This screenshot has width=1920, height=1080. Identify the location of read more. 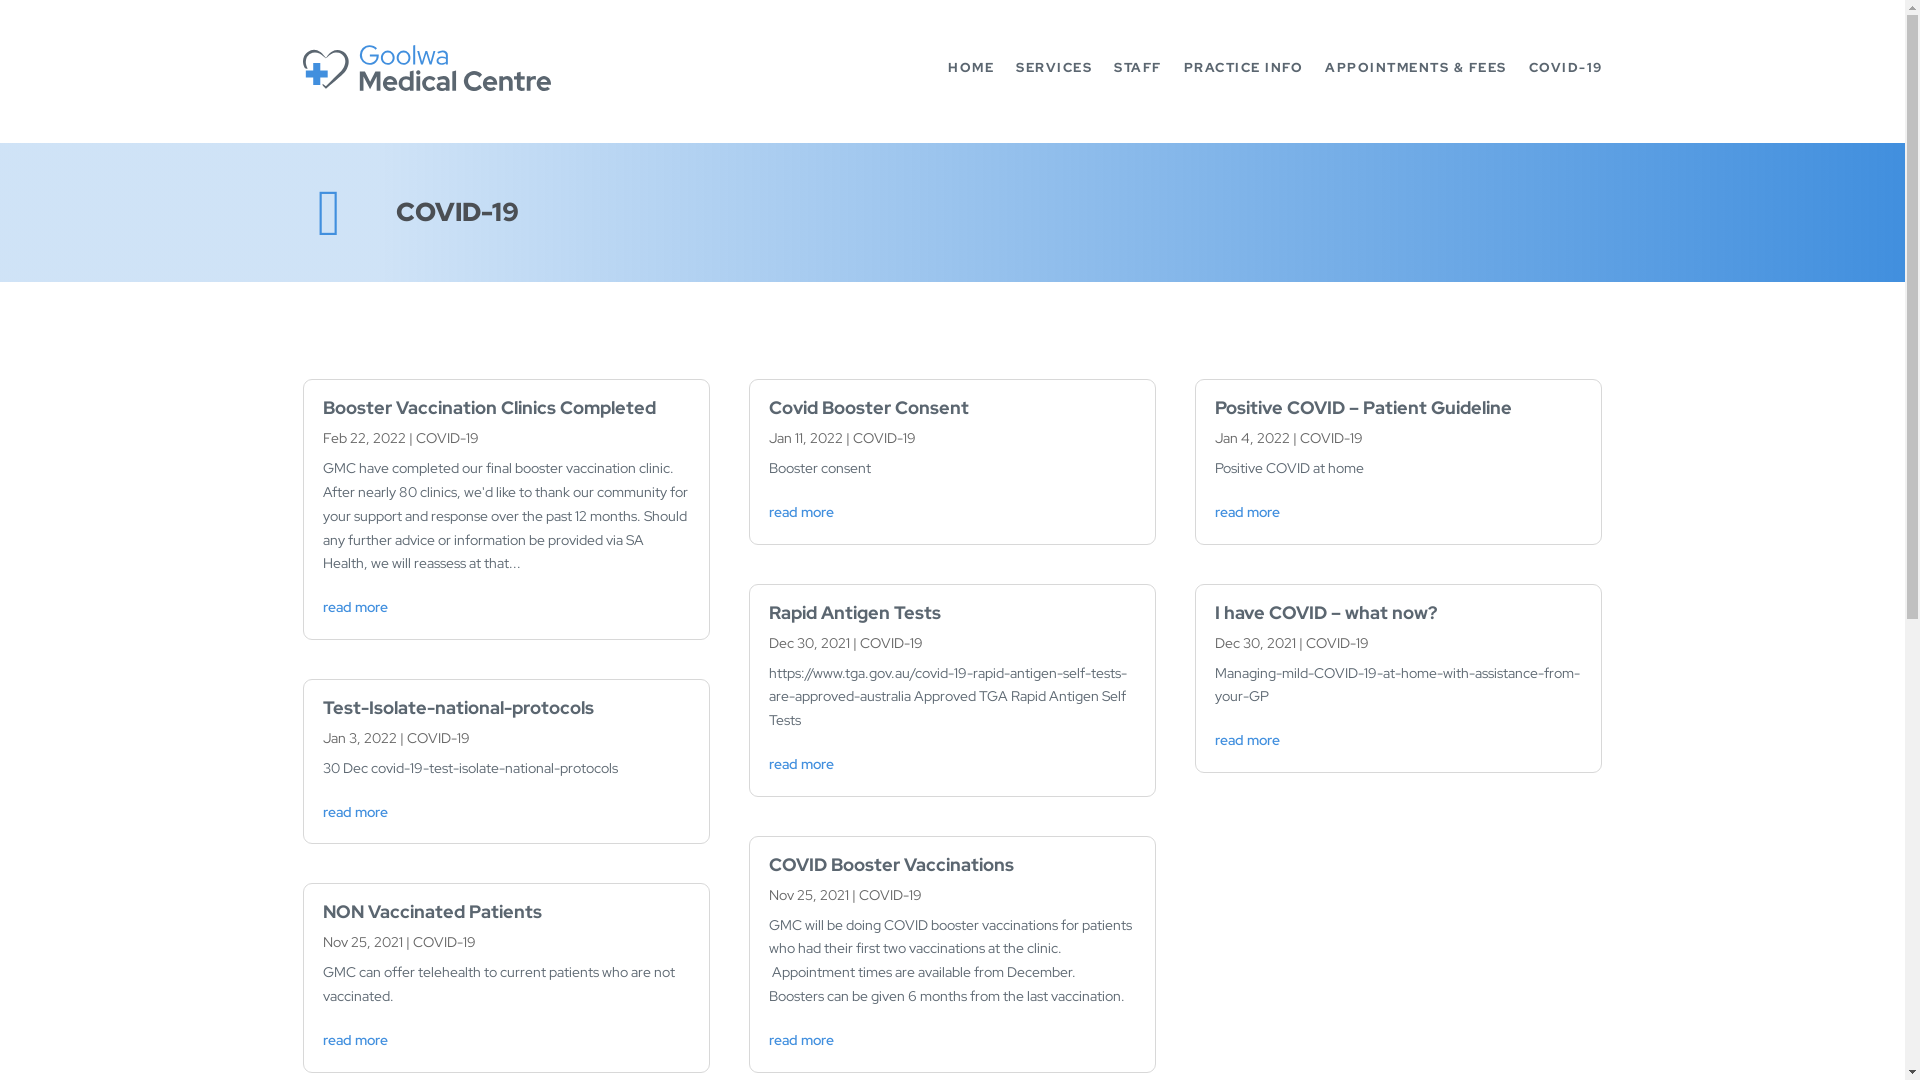
(802, 764).